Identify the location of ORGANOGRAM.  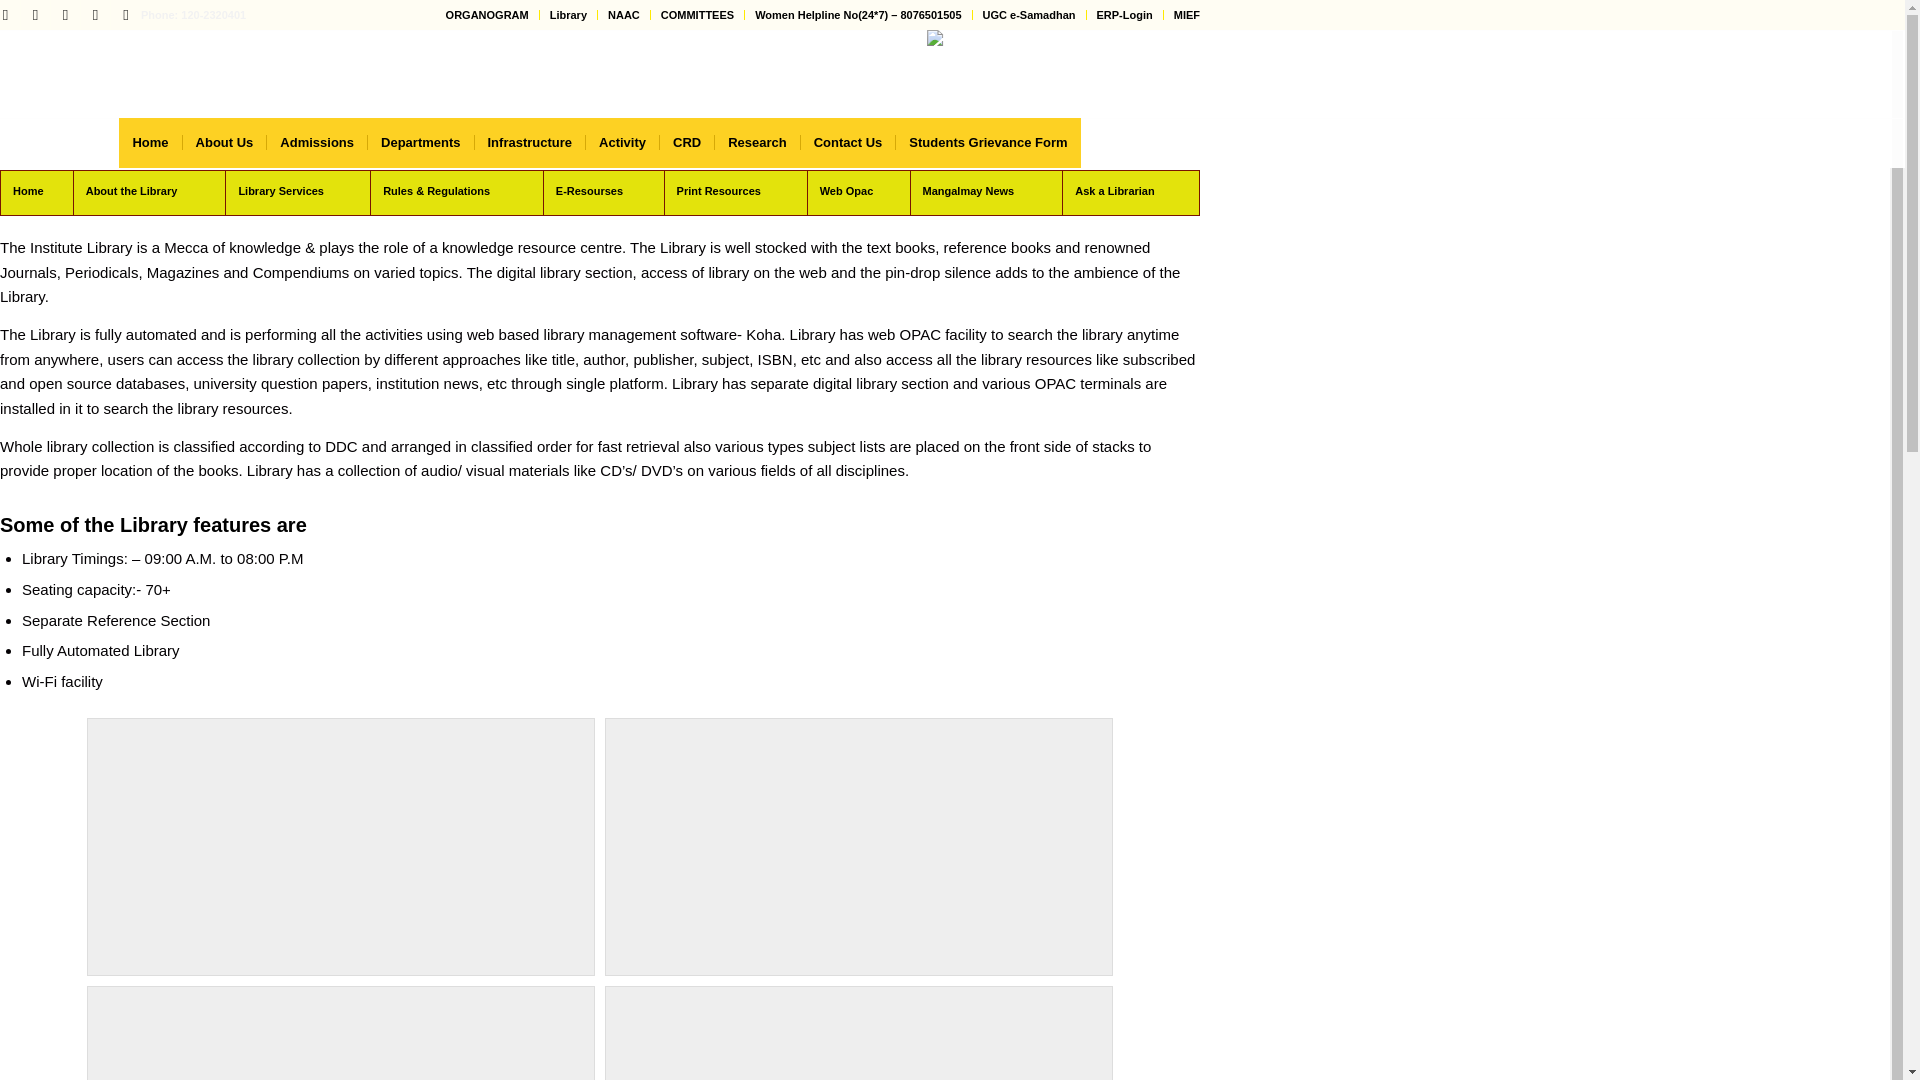
(487, 15).